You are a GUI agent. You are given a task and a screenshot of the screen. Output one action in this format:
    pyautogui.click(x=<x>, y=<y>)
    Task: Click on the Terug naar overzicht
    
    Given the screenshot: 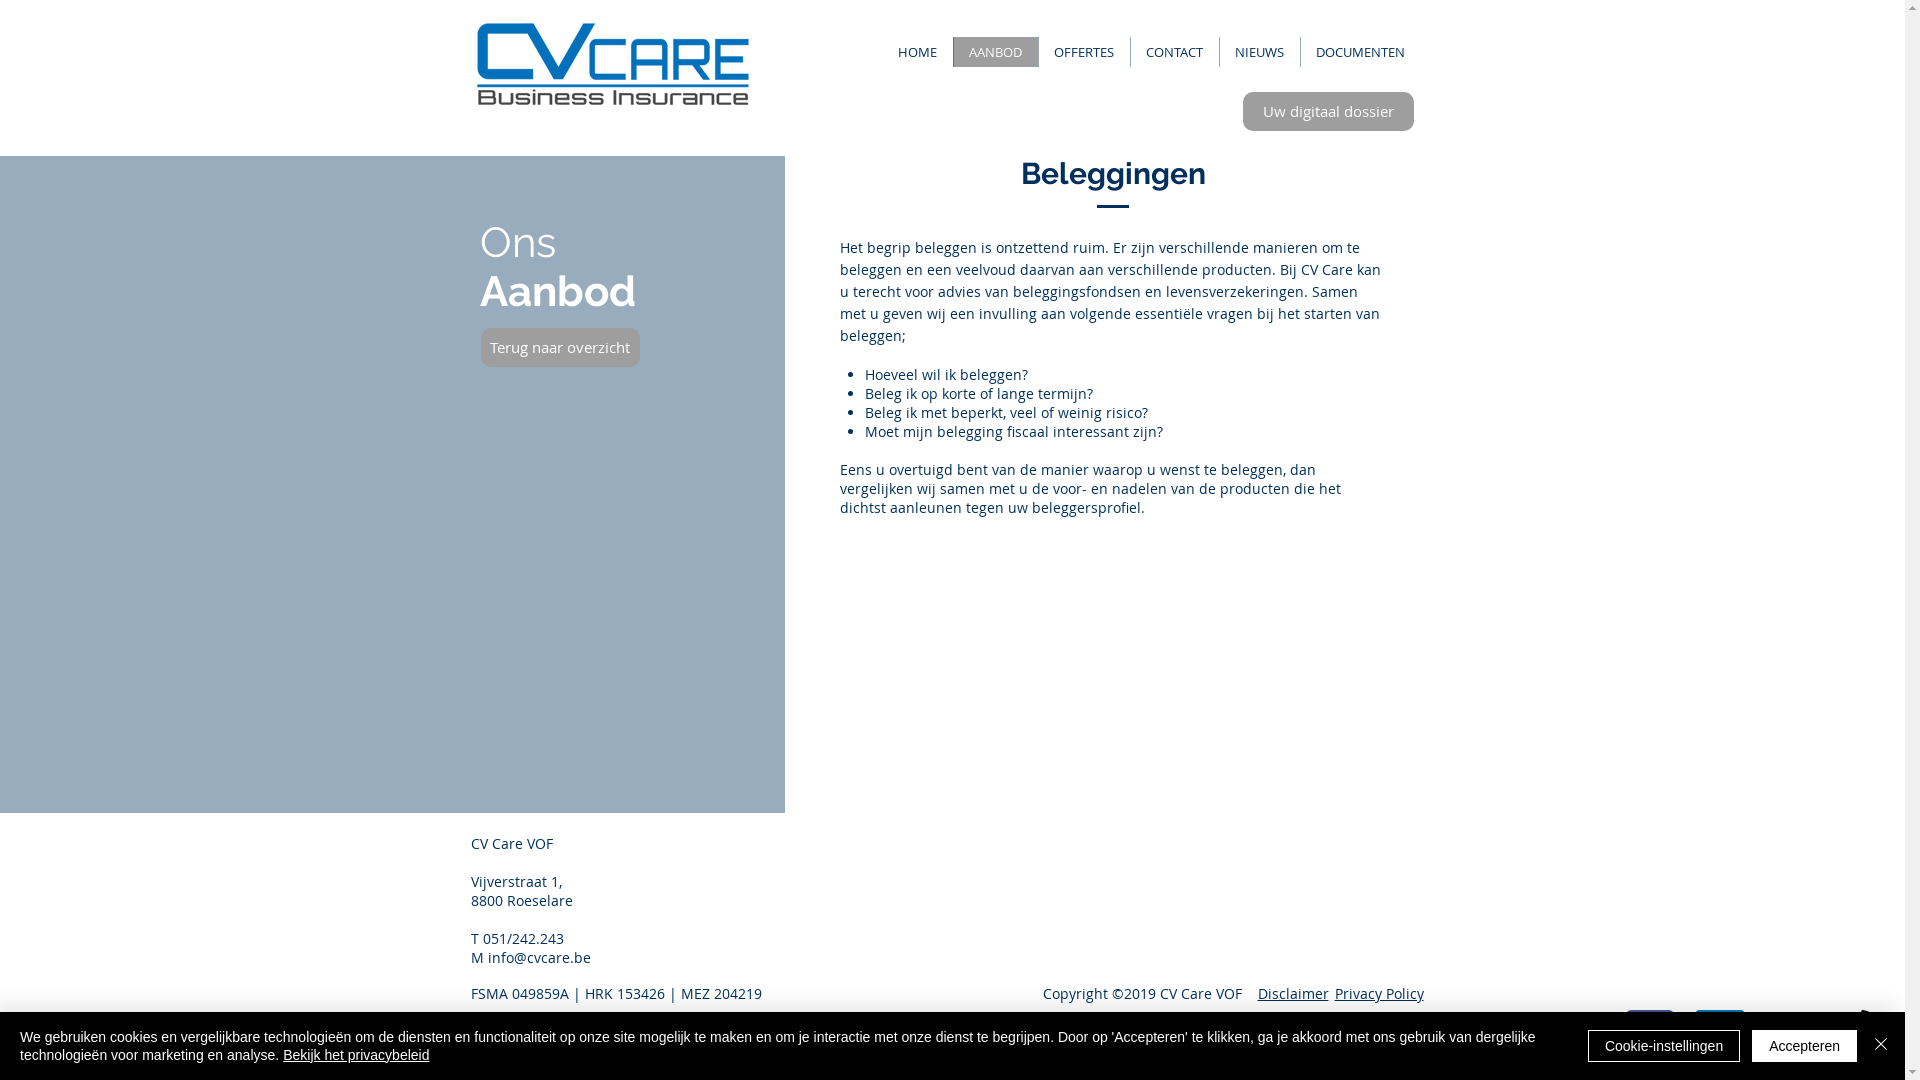 What is the action you would take?
    pyautogui.click(x=560, y=348)
    